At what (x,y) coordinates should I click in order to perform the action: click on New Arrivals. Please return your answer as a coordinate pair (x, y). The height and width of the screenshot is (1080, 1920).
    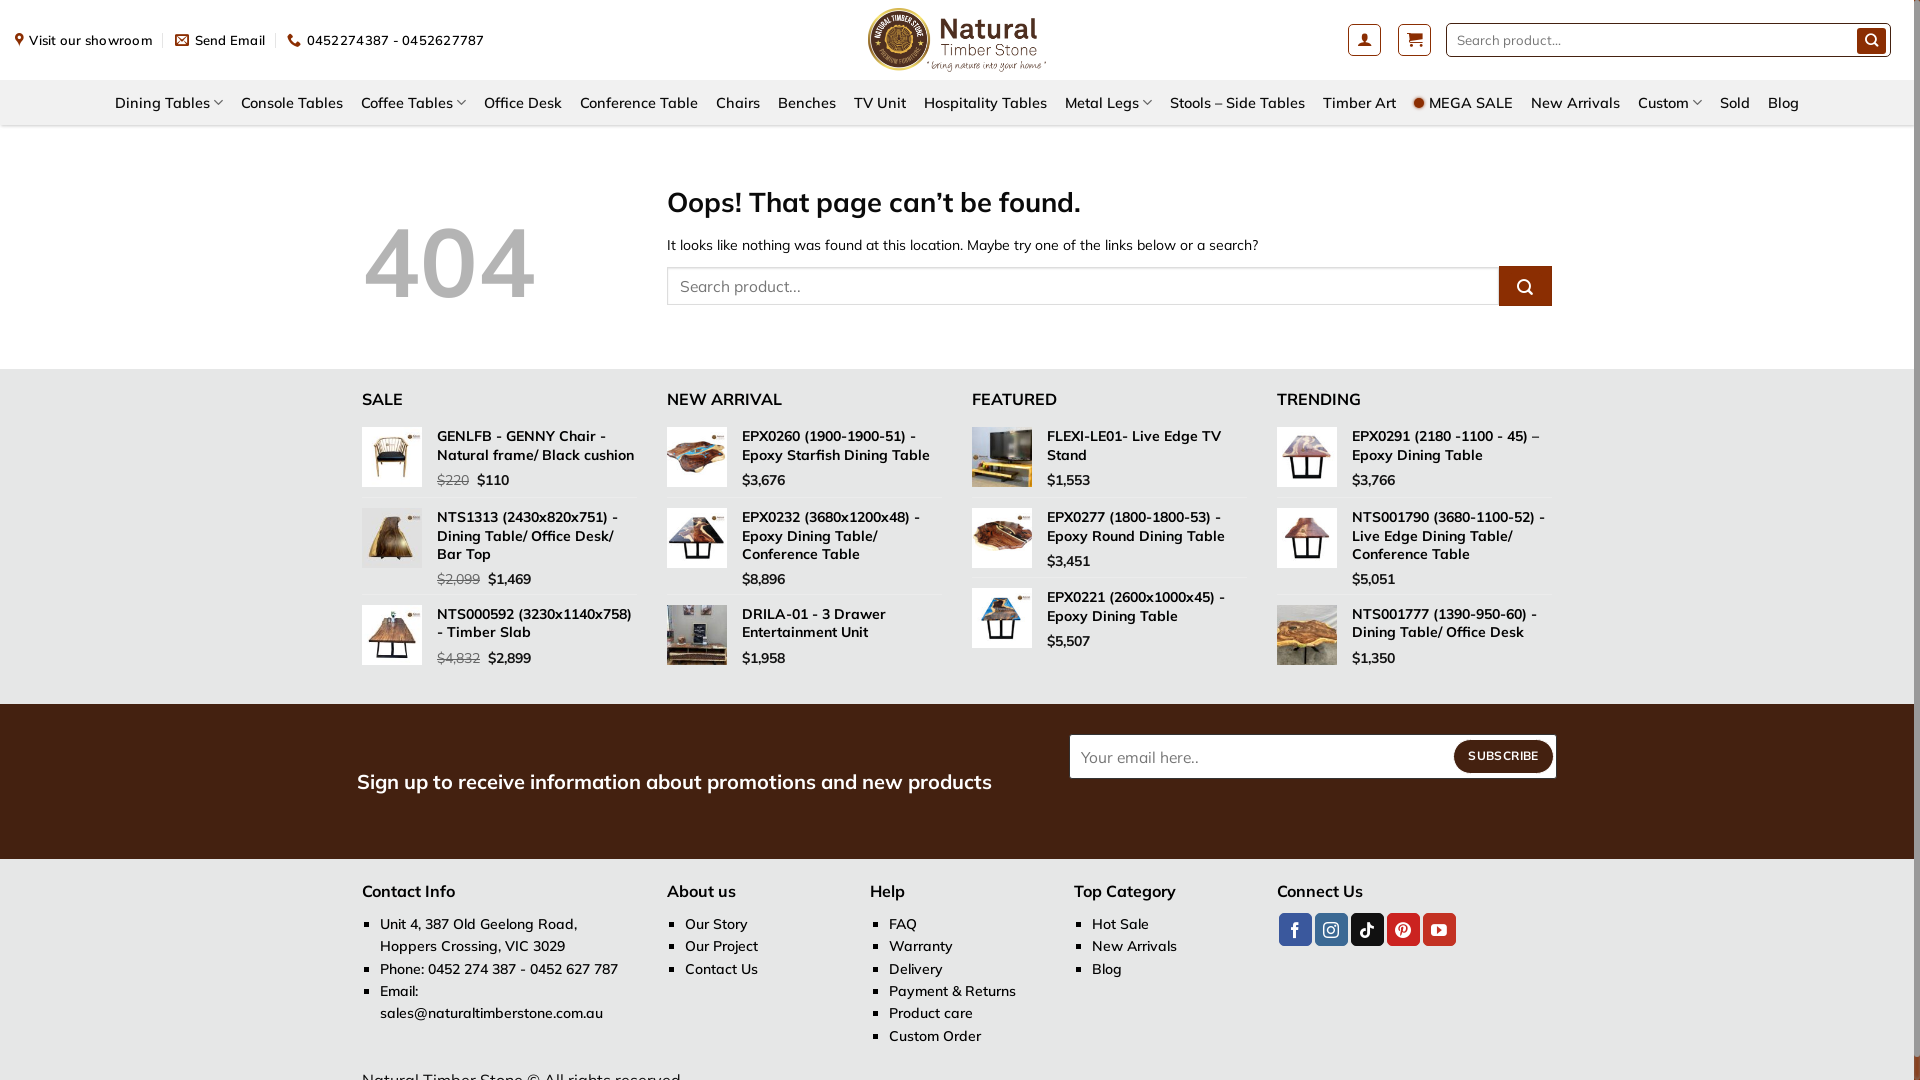
    Looking at the image, I should click on (1576, 102).